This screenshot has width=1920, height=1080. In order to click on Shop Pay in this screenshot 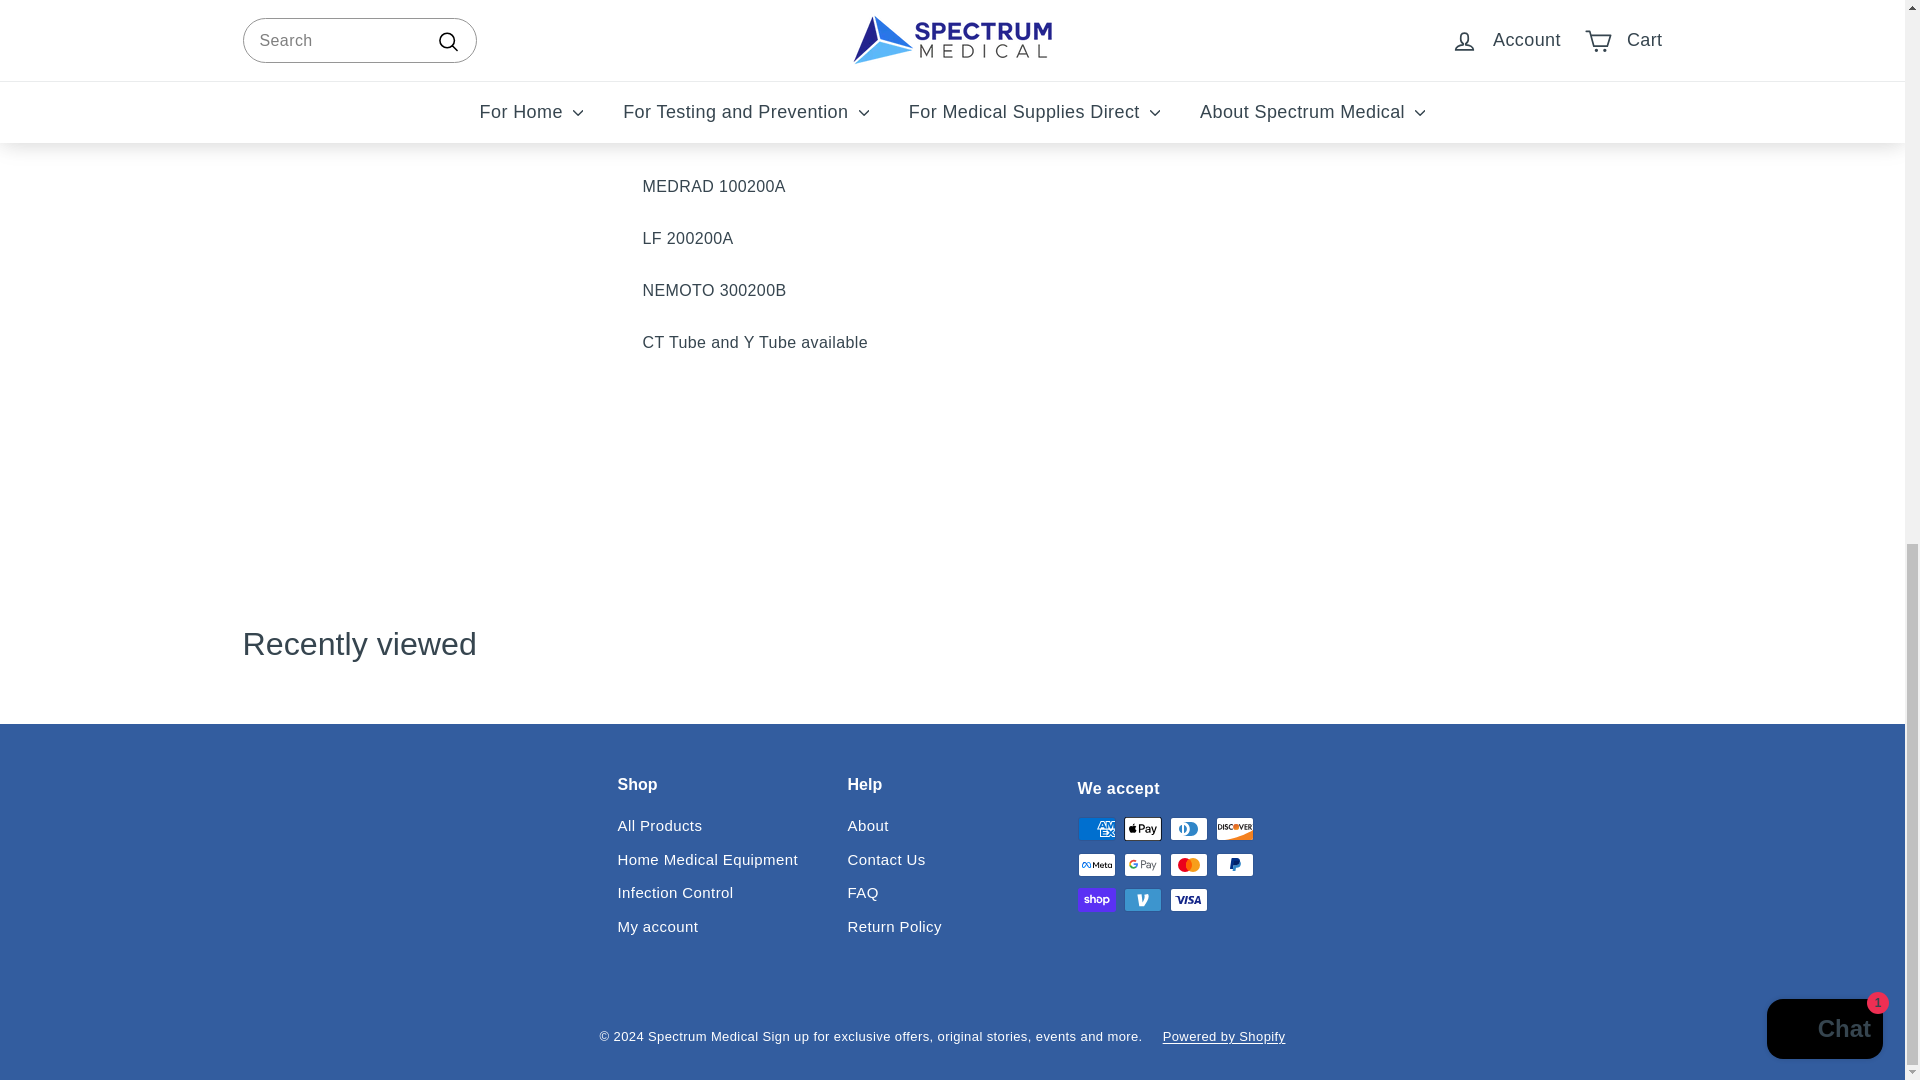, I will do `click(1096, 899)`.